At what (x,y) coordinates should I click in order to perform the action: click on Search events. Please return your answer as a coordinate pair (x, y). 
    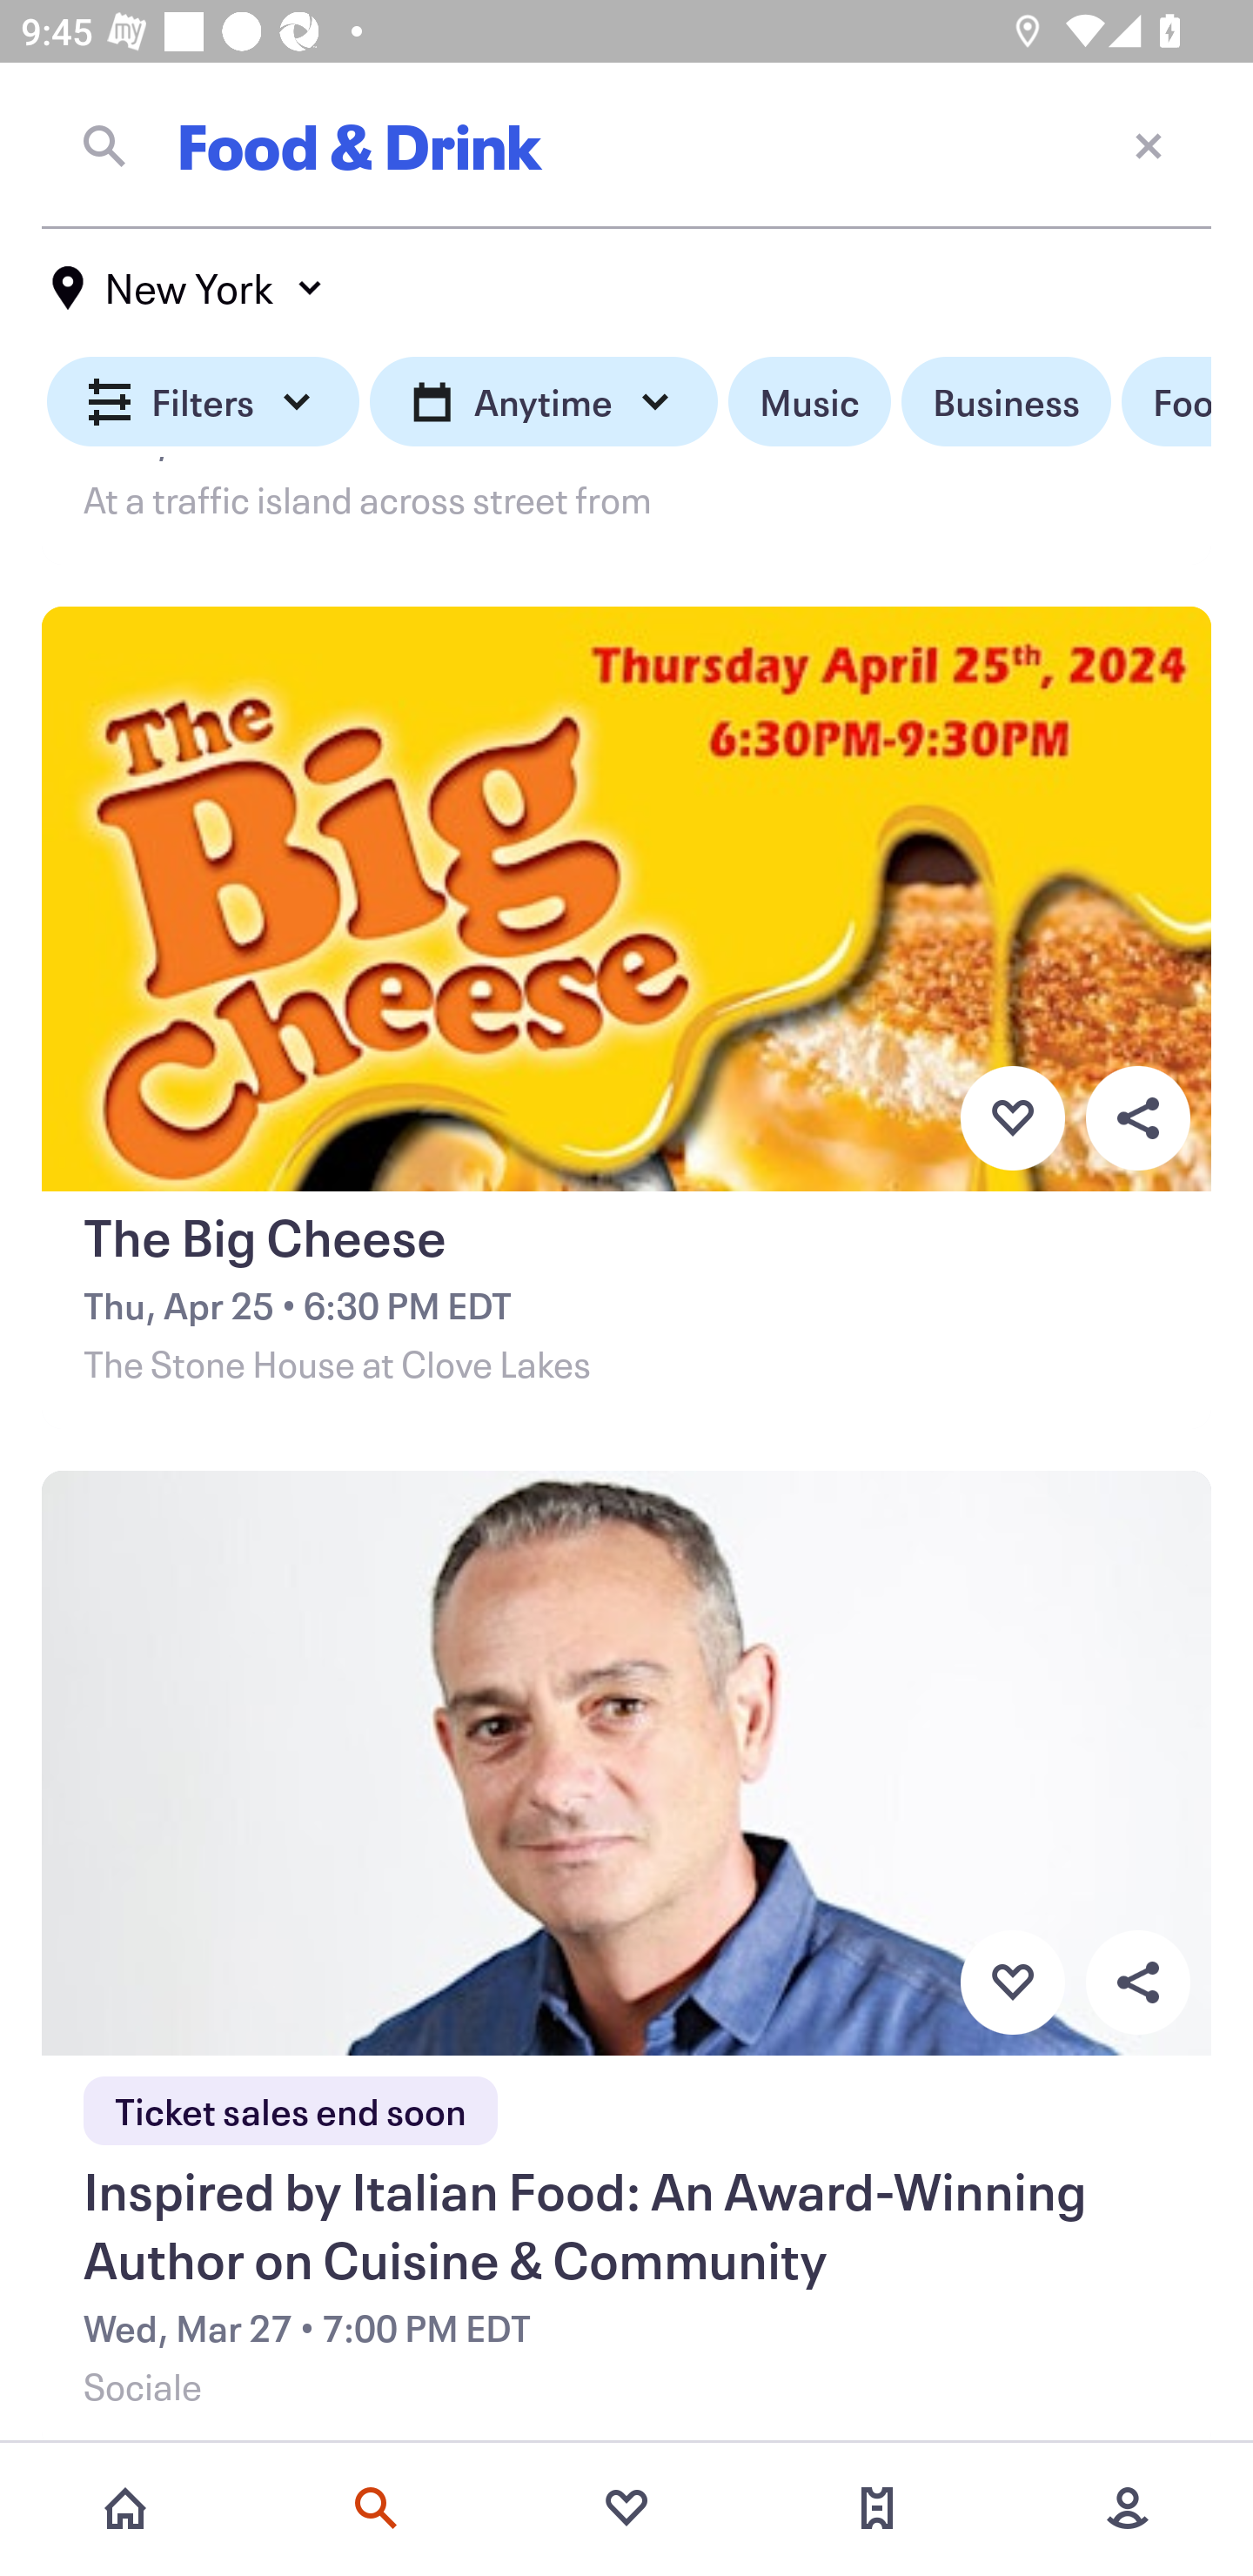
    Looking at the image, I should click on (376, 2508).